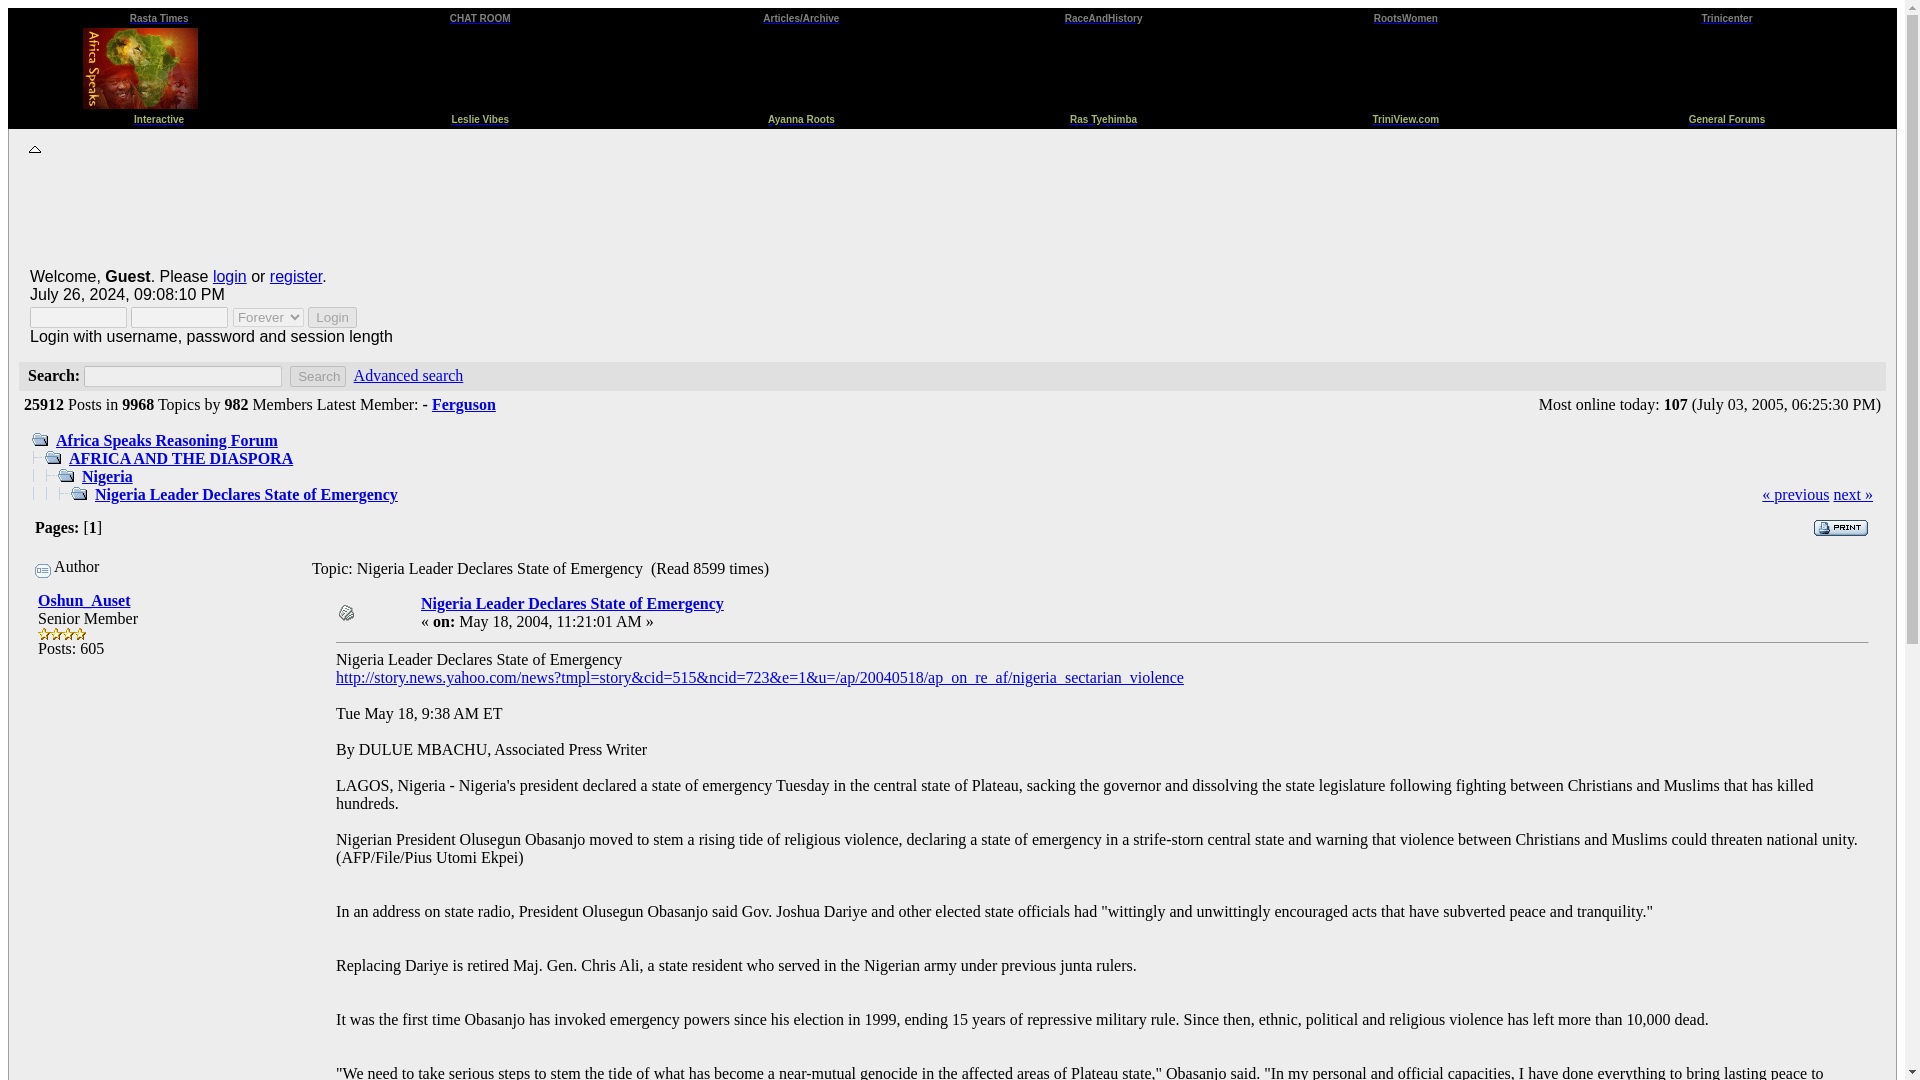 Image resolution: width=1920 pixels, height=1080 pixels. Describe the element at coordinates (317, 376) in the screenshot. I see `Search` at that location.